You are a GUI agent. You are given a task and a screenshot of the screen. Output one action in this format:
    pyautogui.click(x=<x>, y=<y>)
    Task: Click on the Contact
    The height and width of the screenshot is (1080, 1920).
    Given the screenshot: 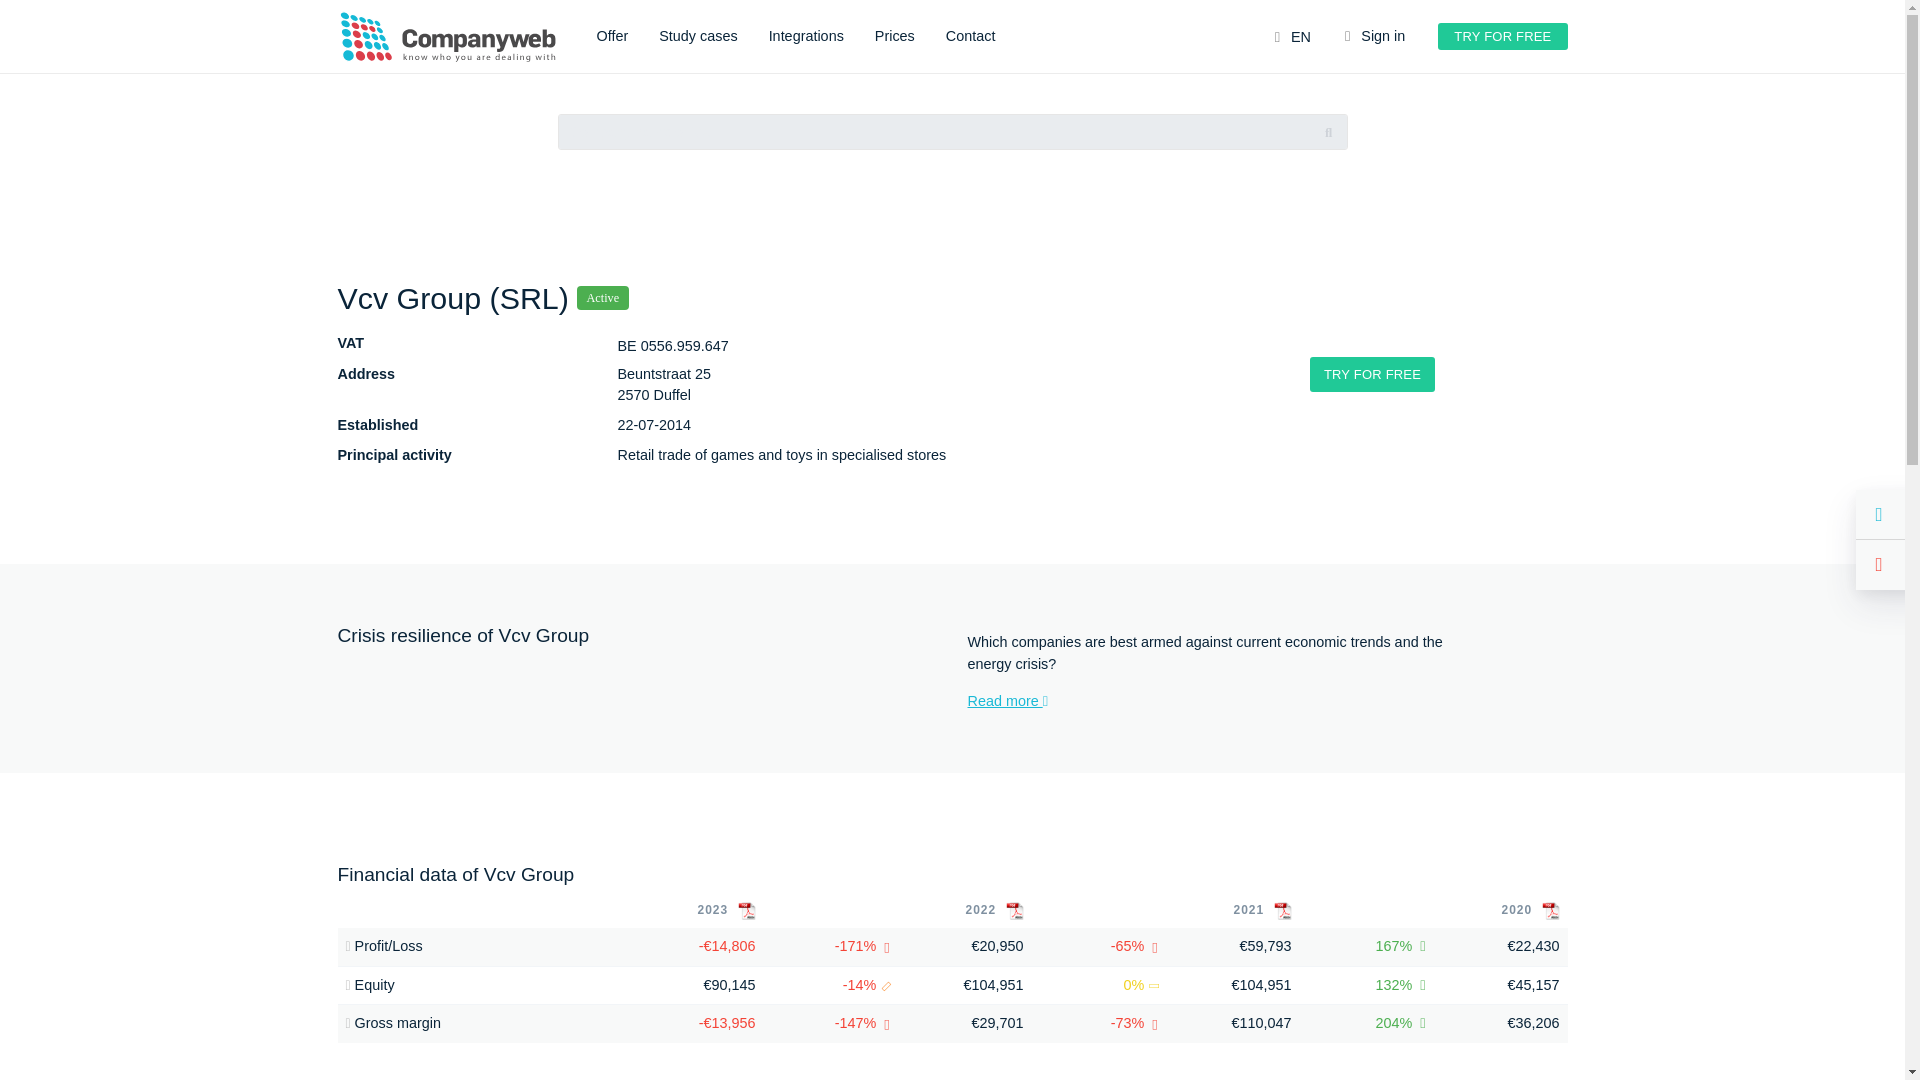 What is the action you would take?
    pyautogui.click(x=971, y=37)
    